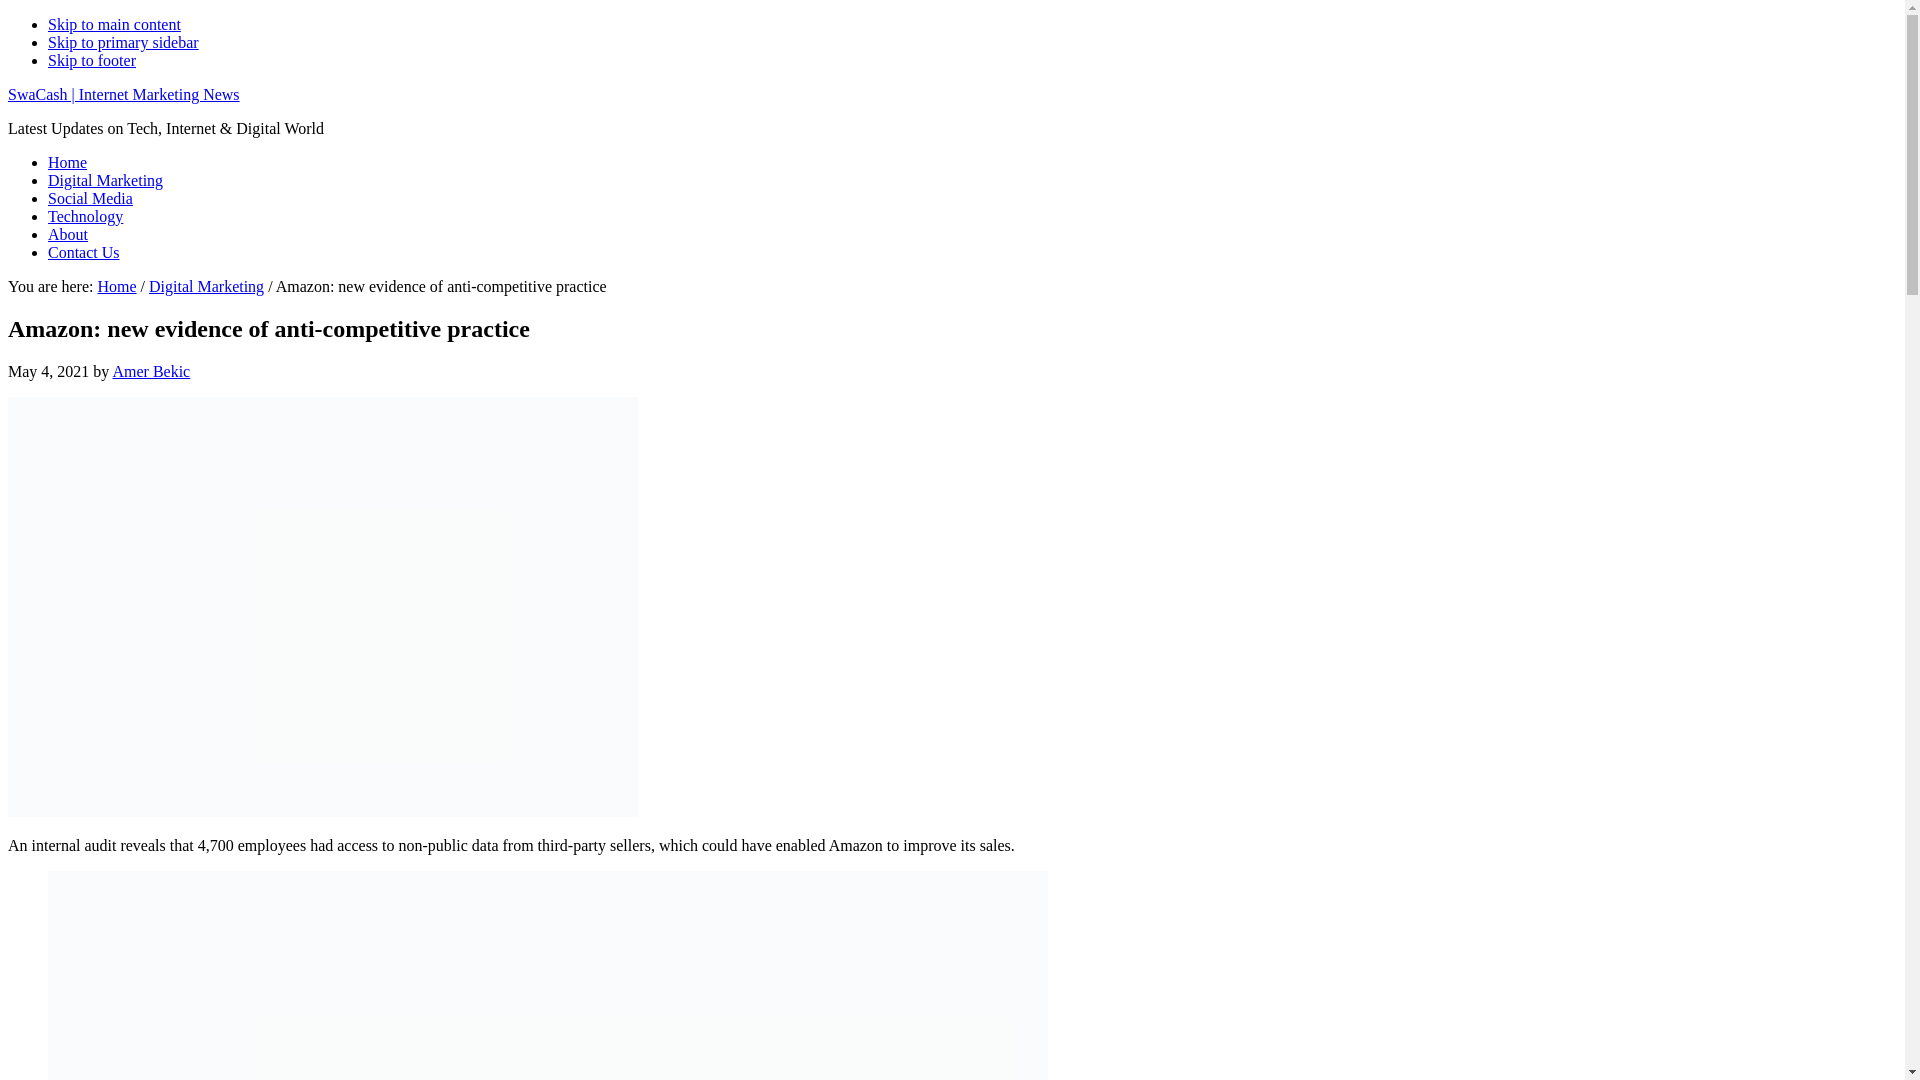 The image size is (1920, 1080). I want to click on Skip to main content, so click(114, 24).